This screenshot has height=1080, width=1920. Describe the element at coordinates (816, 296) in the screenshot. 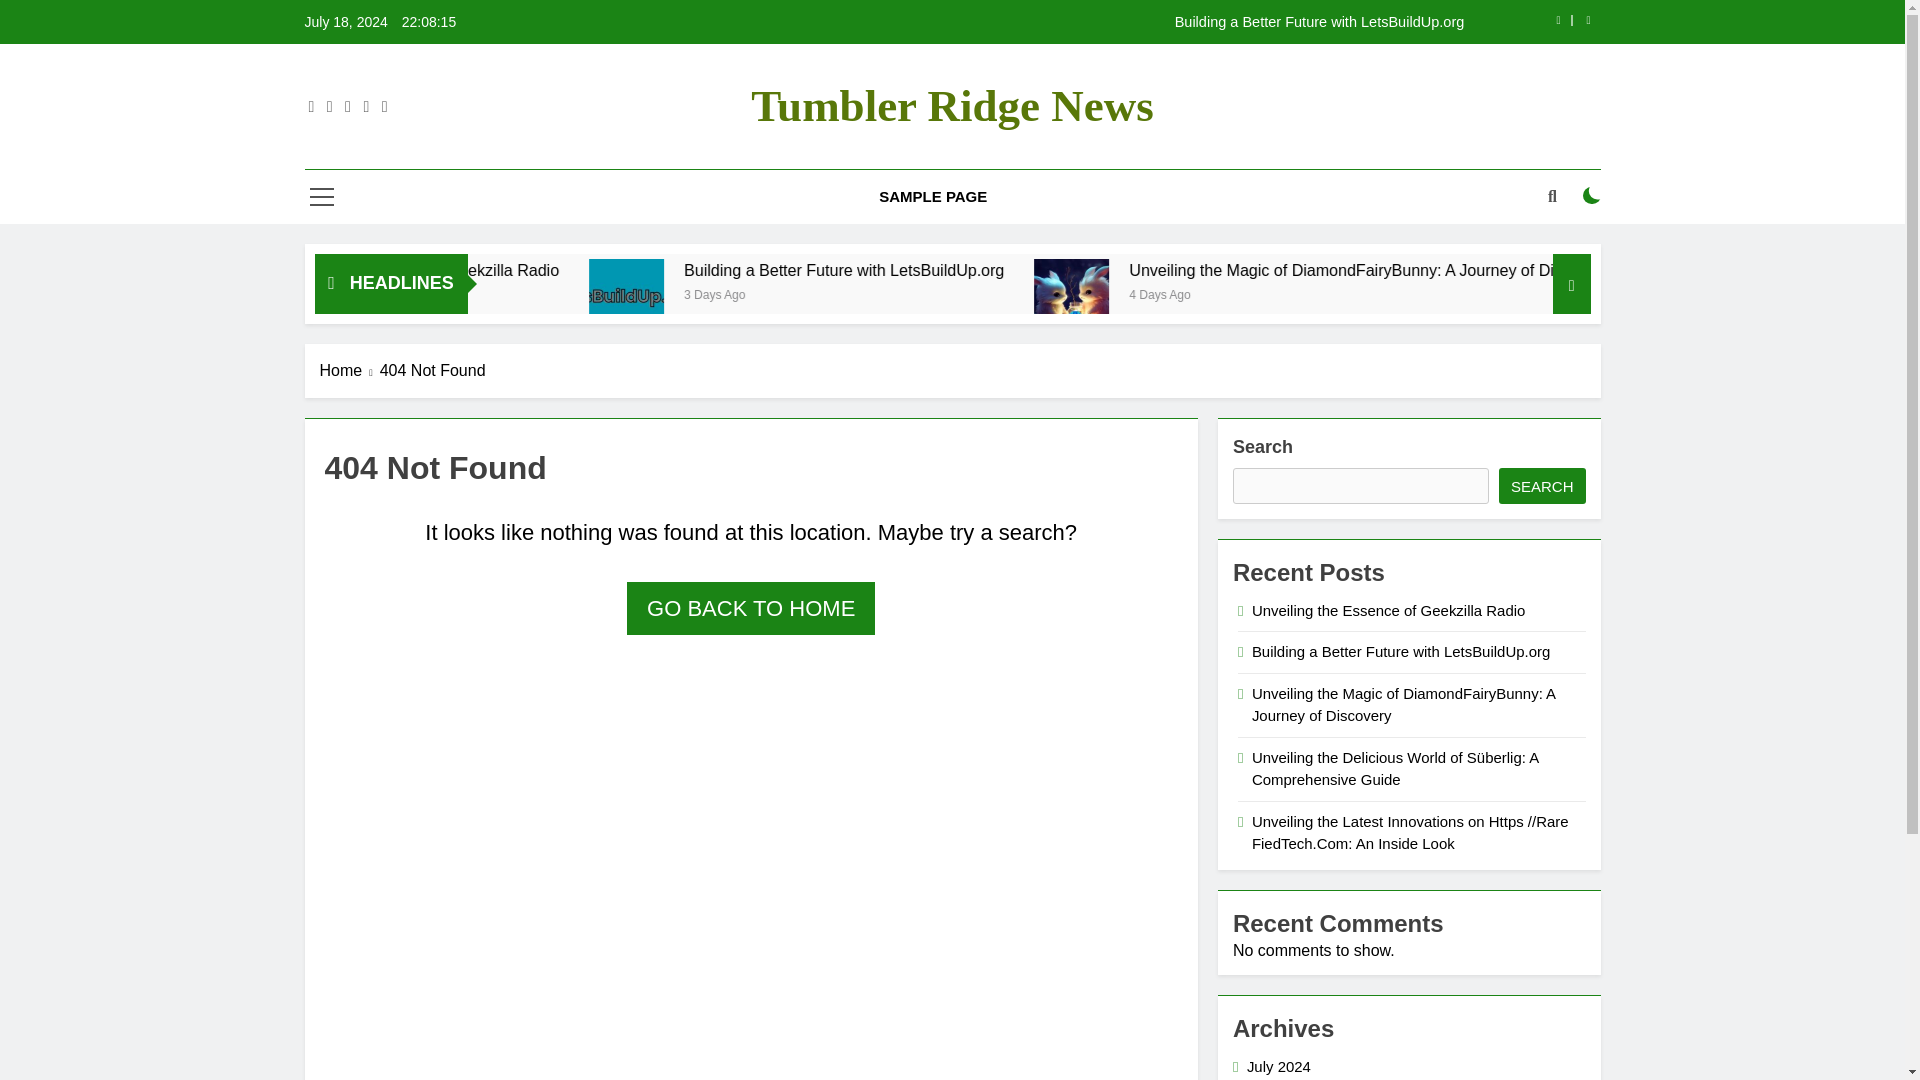

I see `Building a Better Future with LetsBuildUp.org` at that location.